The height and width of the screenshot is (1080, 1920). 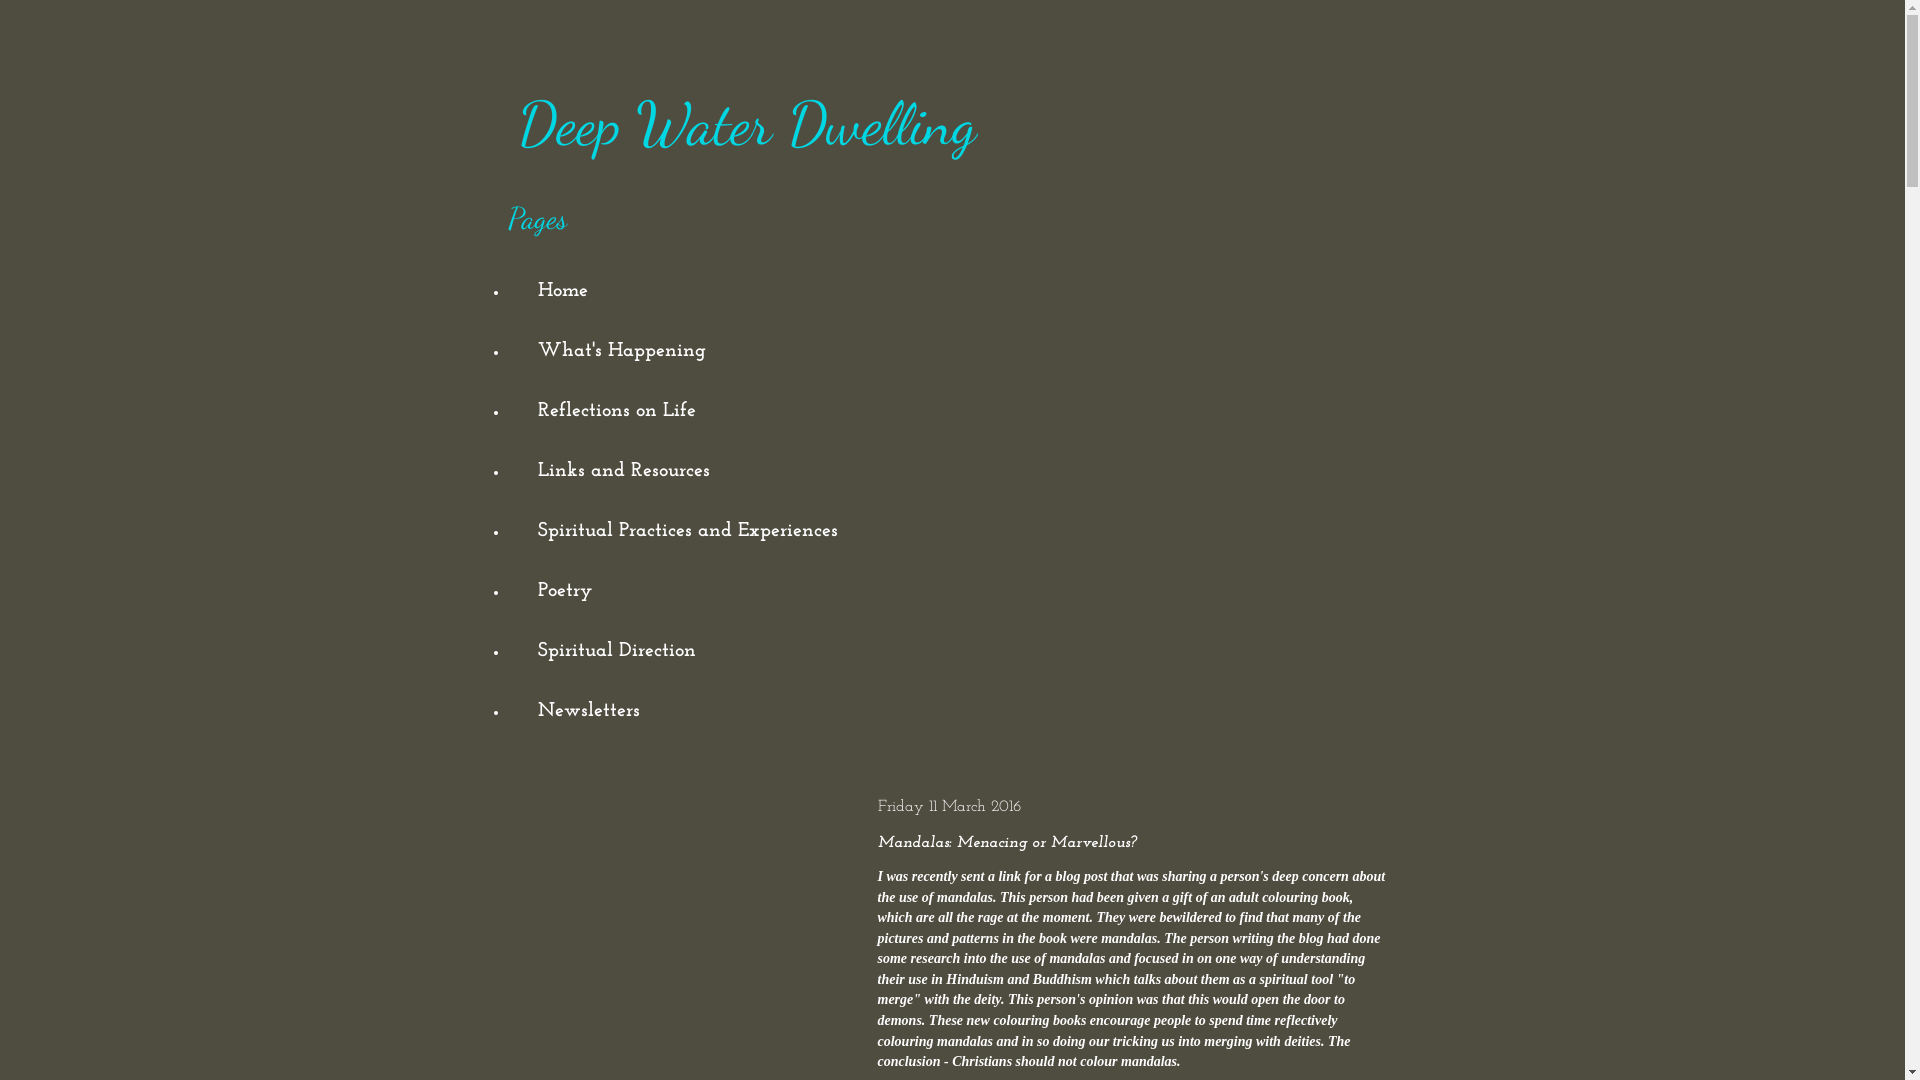 I want to click on Deep Water Dwelling, so click(x=747, y=124).